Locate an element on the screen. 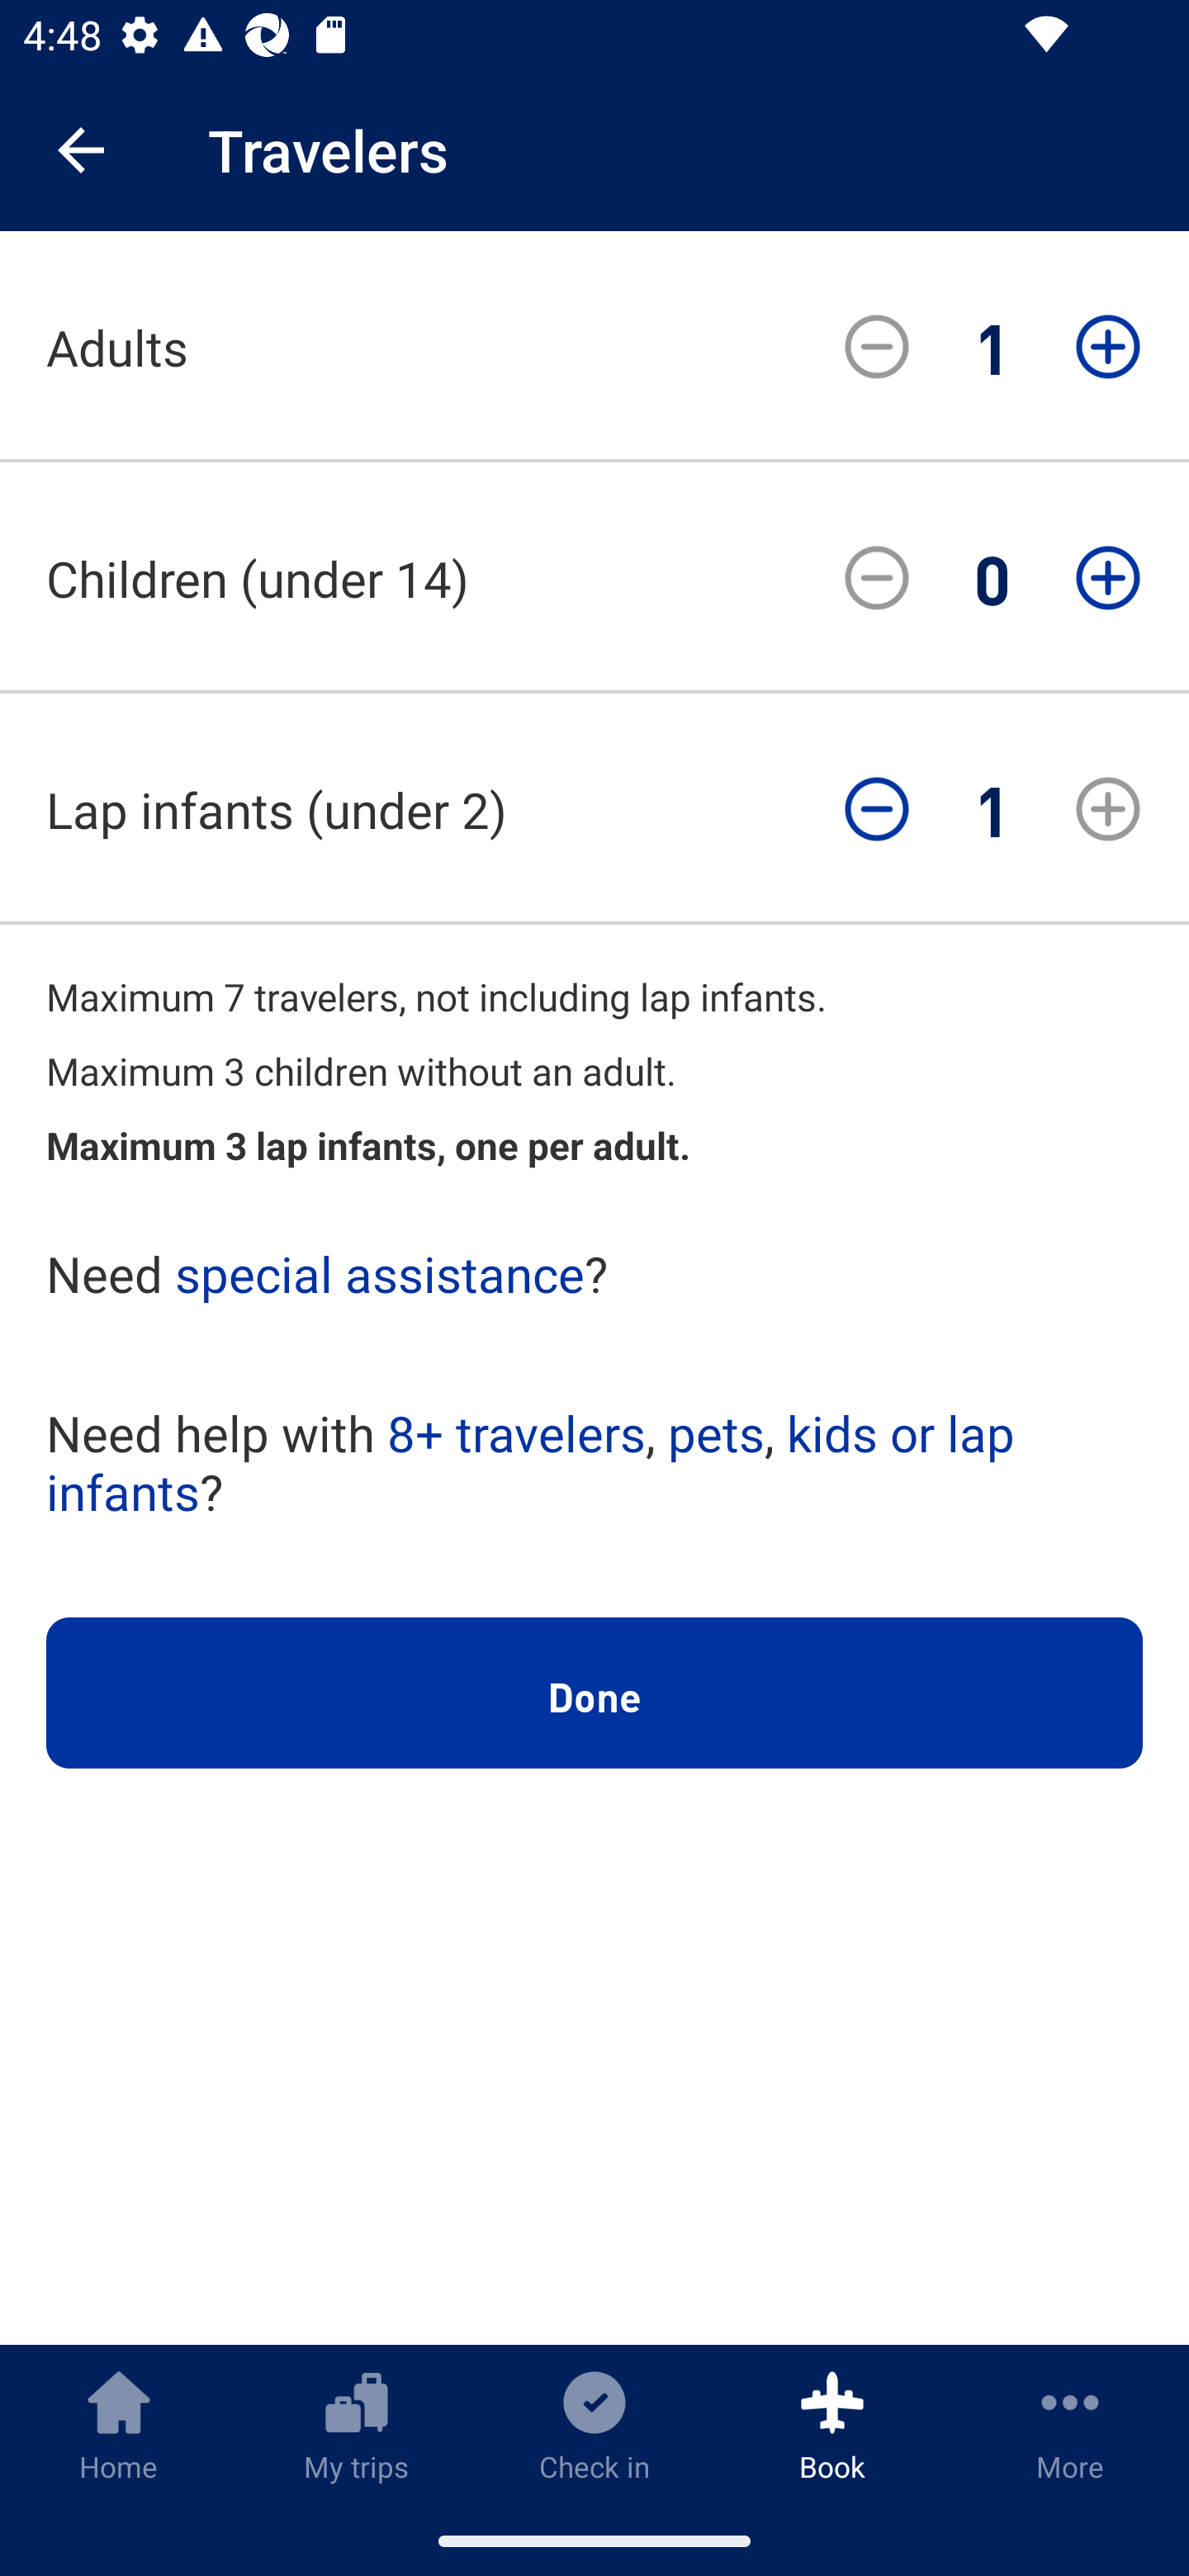 This screenshot has width=1189, height=2576. Decrease infants is located at coordinates (877, 810).